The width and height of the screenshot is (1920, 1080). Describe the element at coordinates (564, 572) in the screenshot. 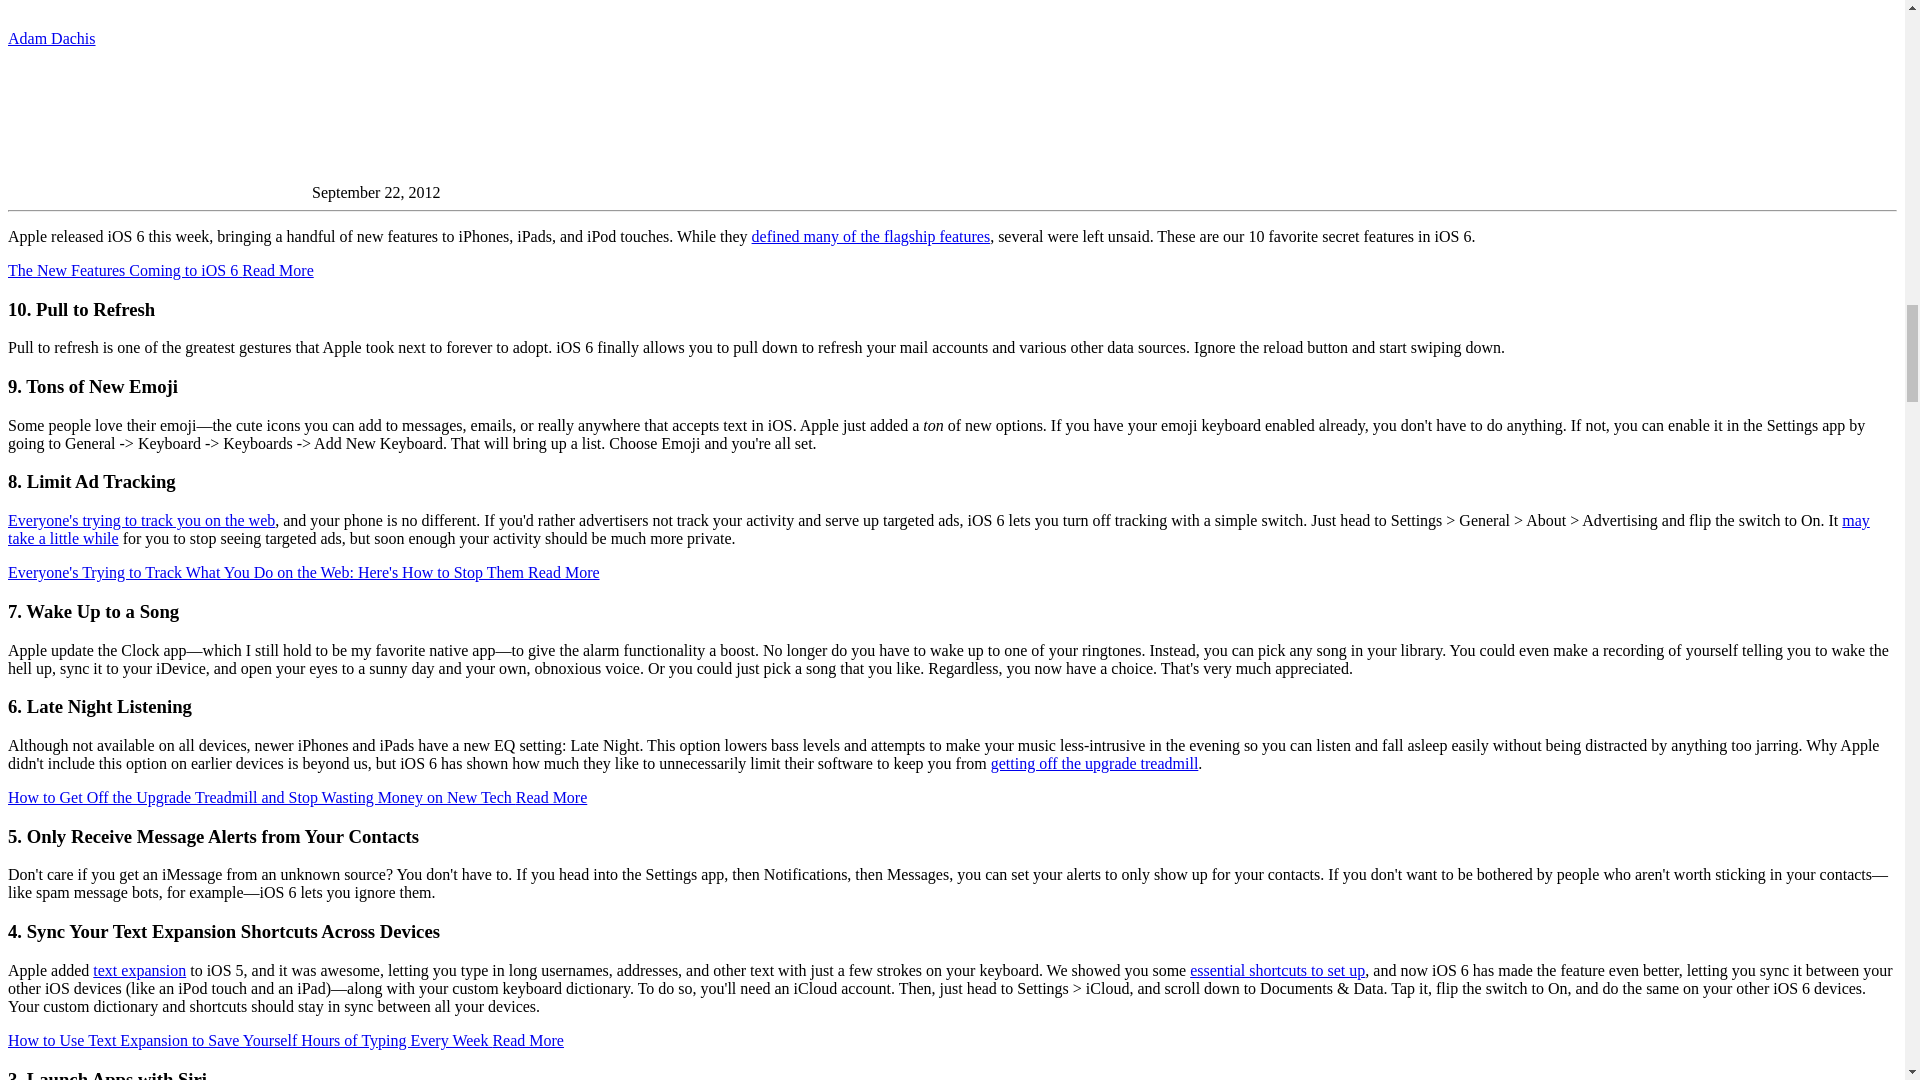

I see `open in a new window` at that location.